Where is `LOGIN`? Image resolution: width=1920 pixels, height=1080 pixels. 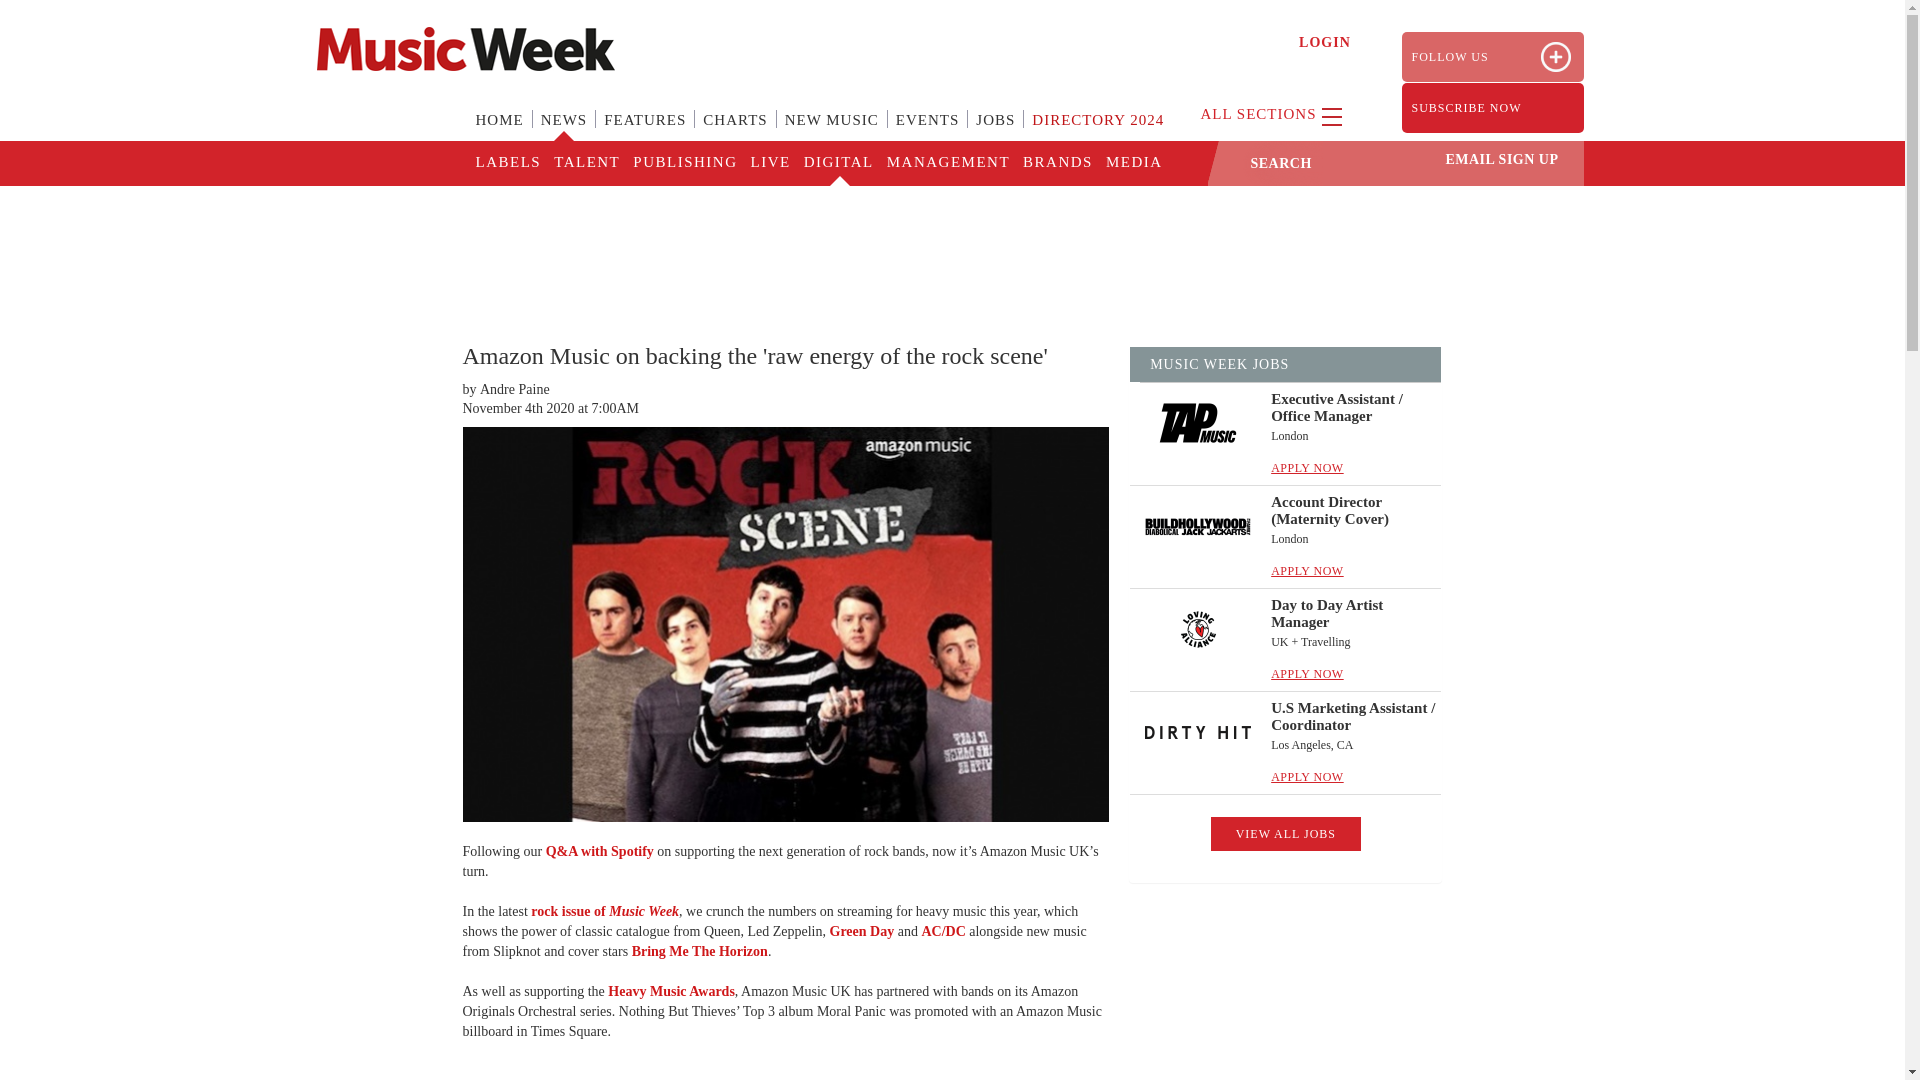 LOGIN is located at coordinates (1325, 42).